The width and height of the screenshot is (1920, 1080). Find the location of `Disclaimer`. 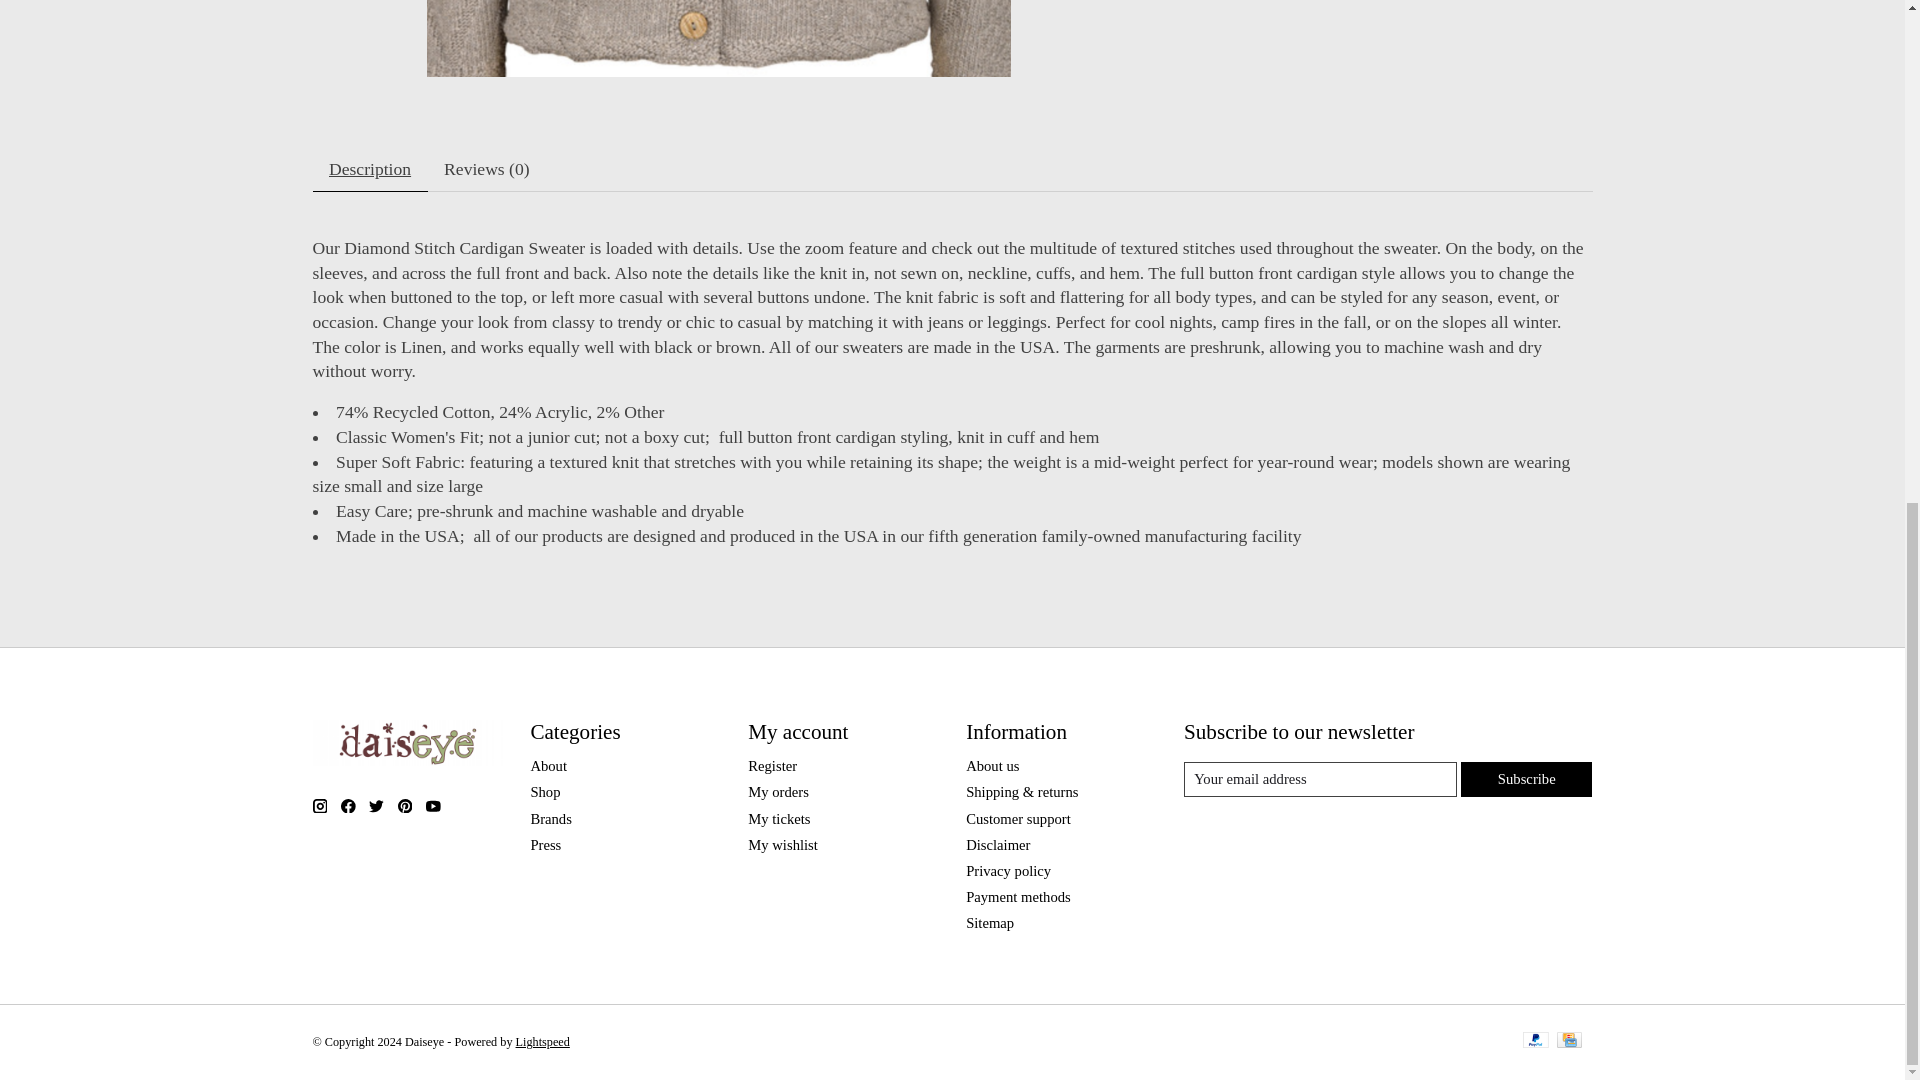

Disclaimer is located at coordinates (997, 845).